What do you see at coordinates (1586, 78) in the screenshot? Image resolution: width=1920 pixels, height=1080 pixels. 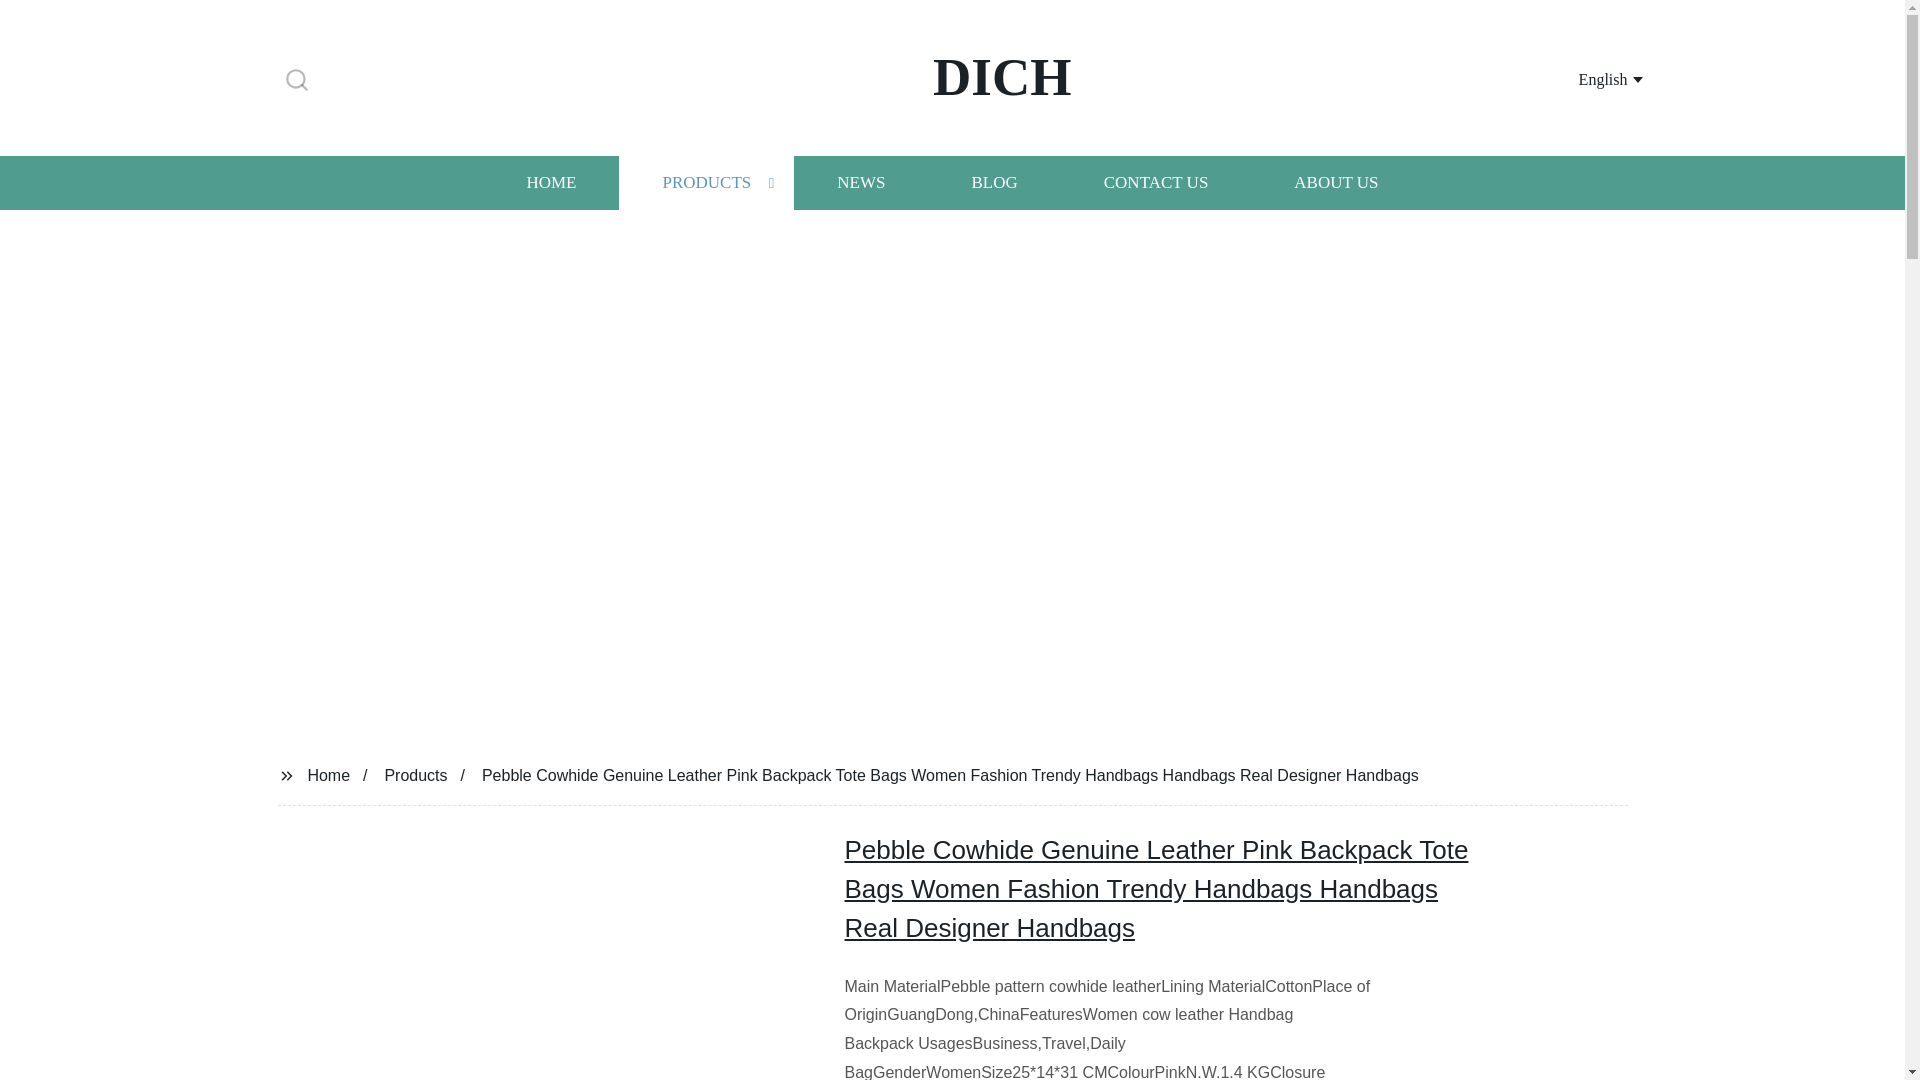 I see `English` at bounding box center [1586, 78].